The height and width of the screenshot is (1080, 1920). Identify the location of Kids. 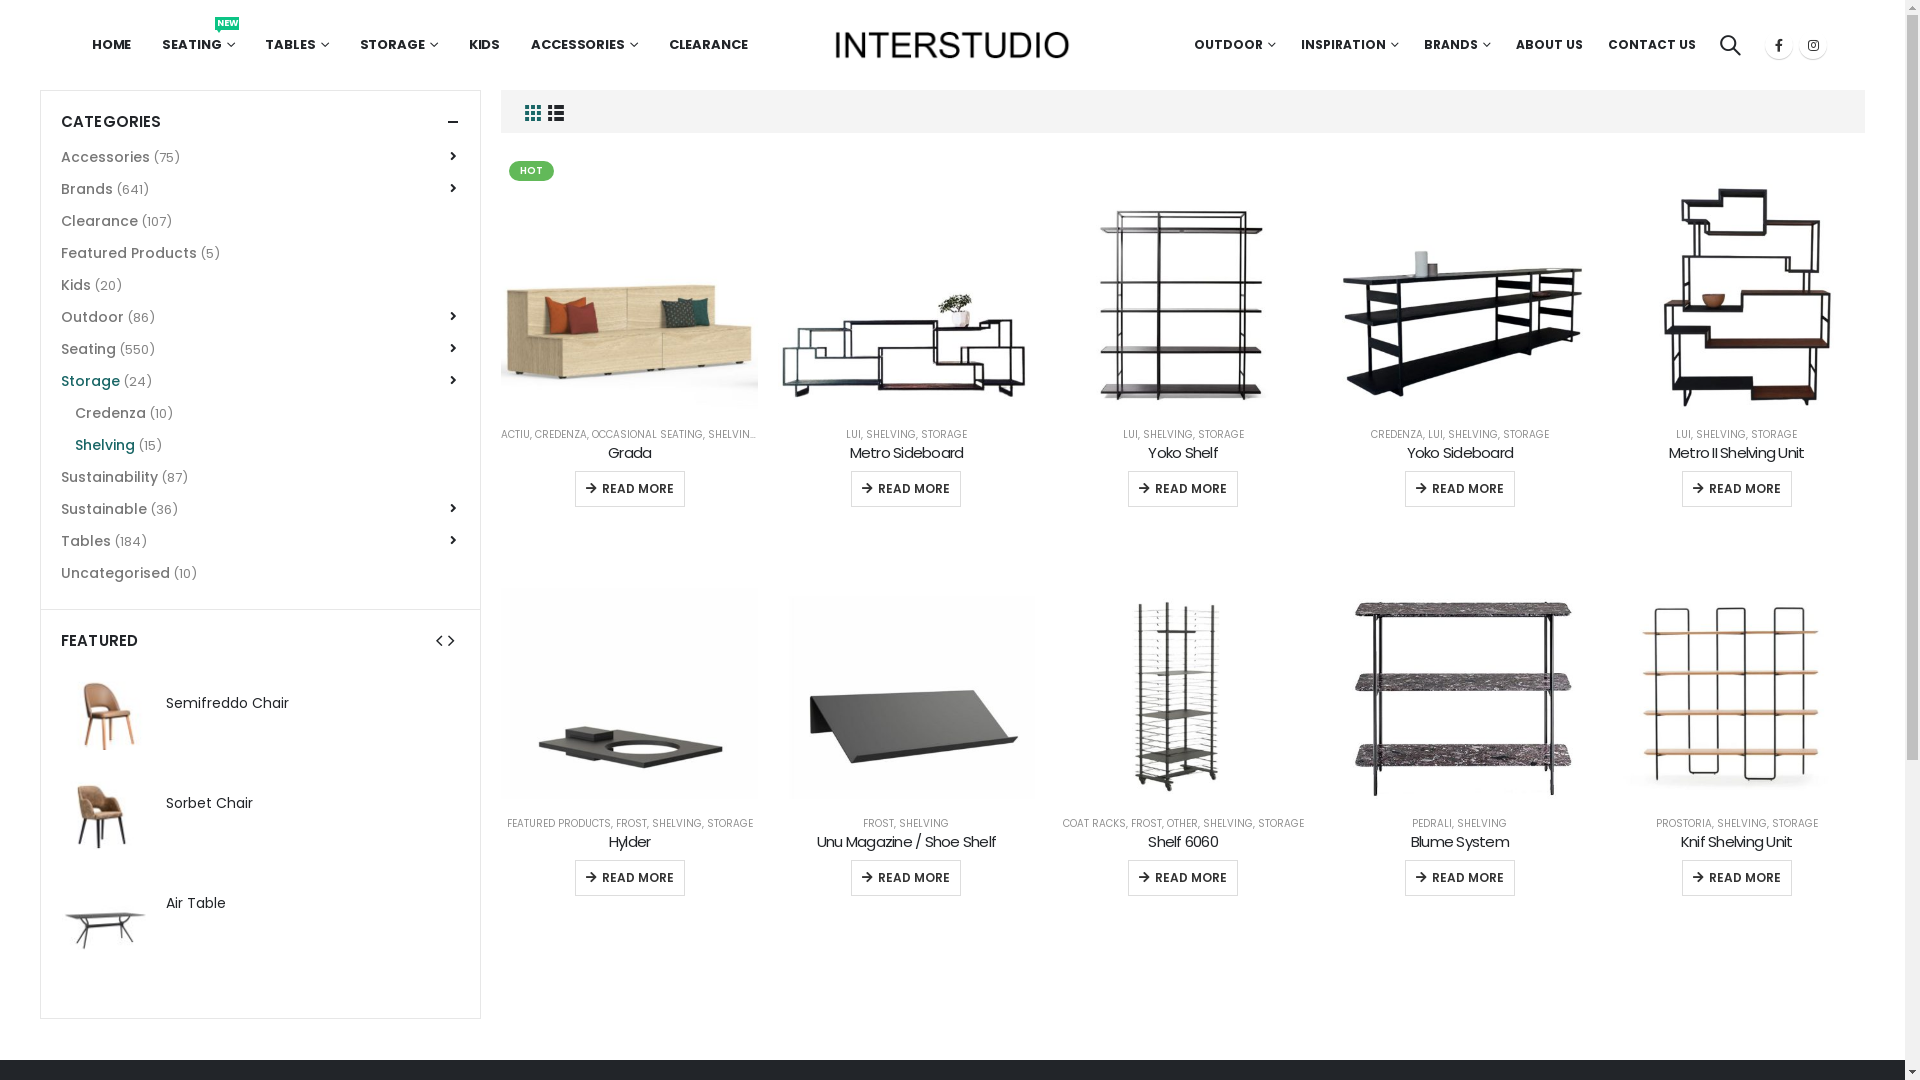
(76, 285).